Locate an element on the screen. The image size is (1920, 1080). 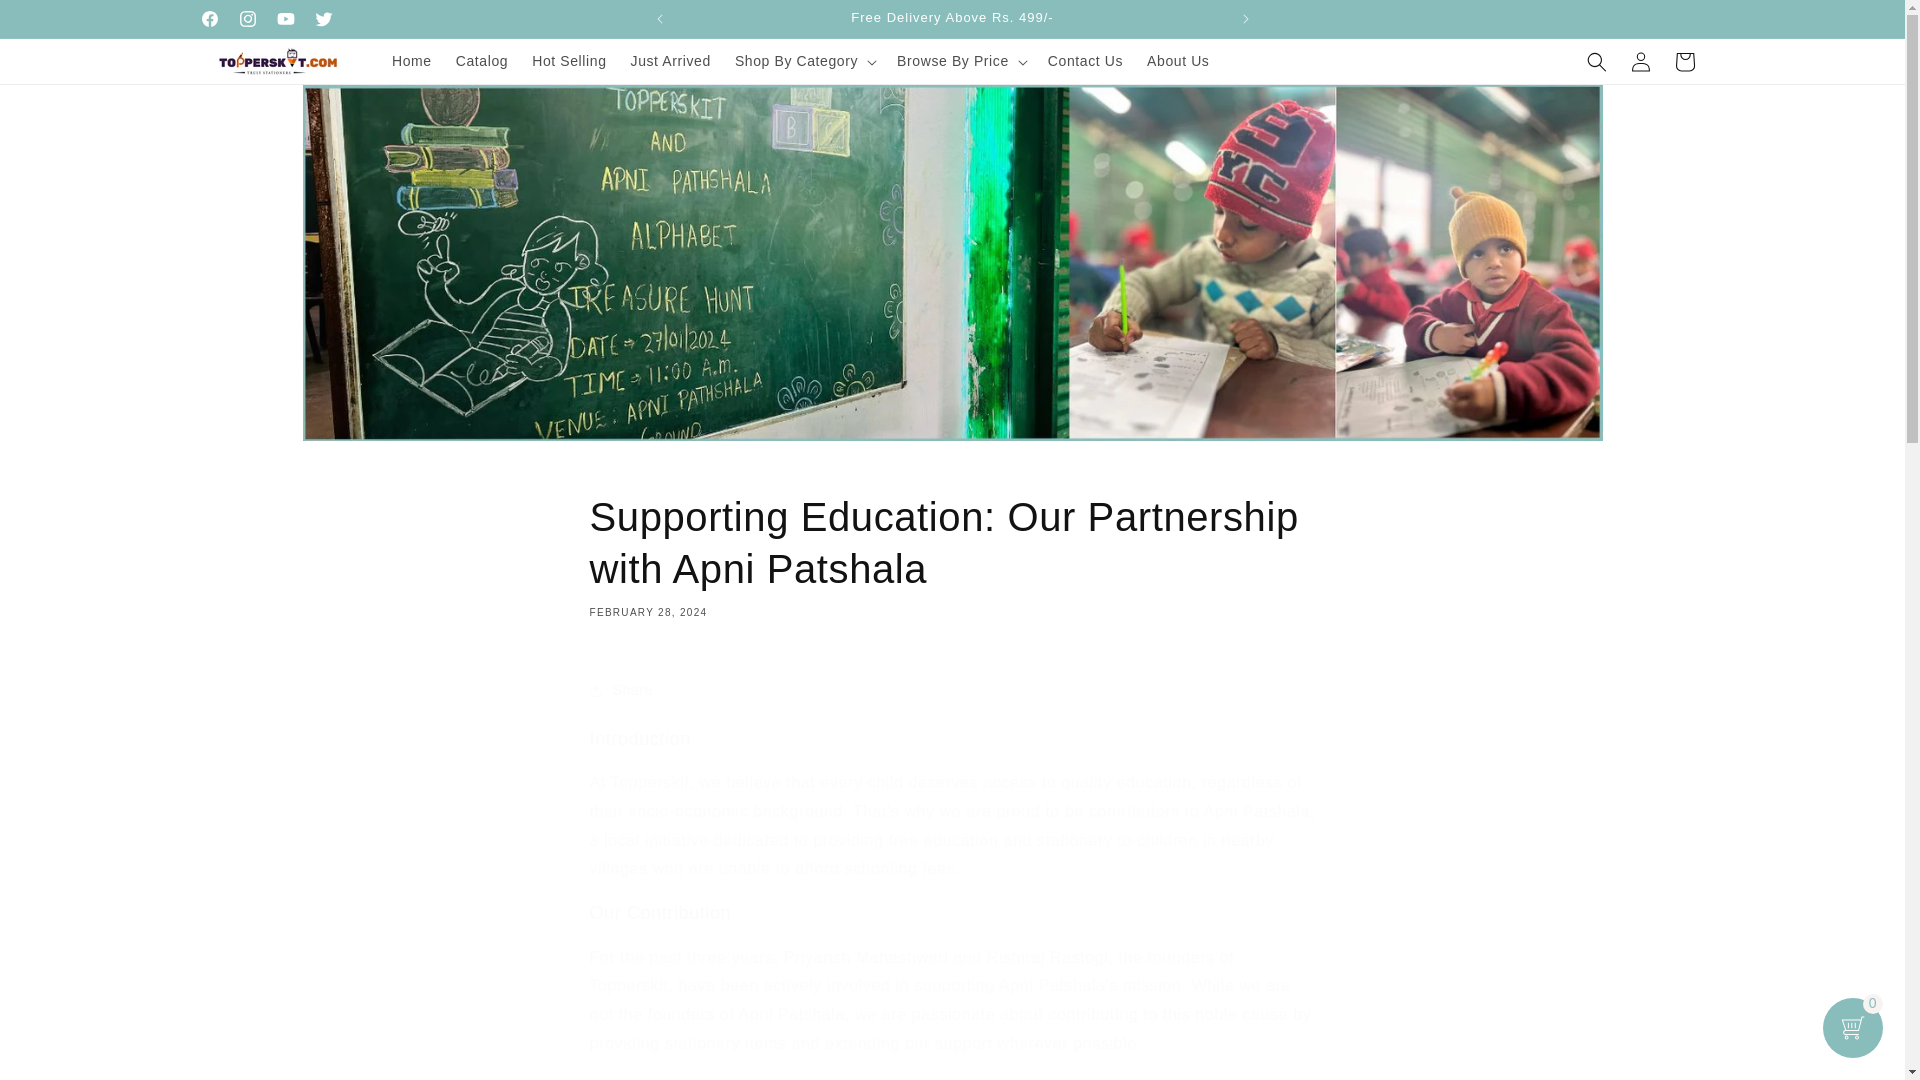
Share is located at coordinates (952, 690).